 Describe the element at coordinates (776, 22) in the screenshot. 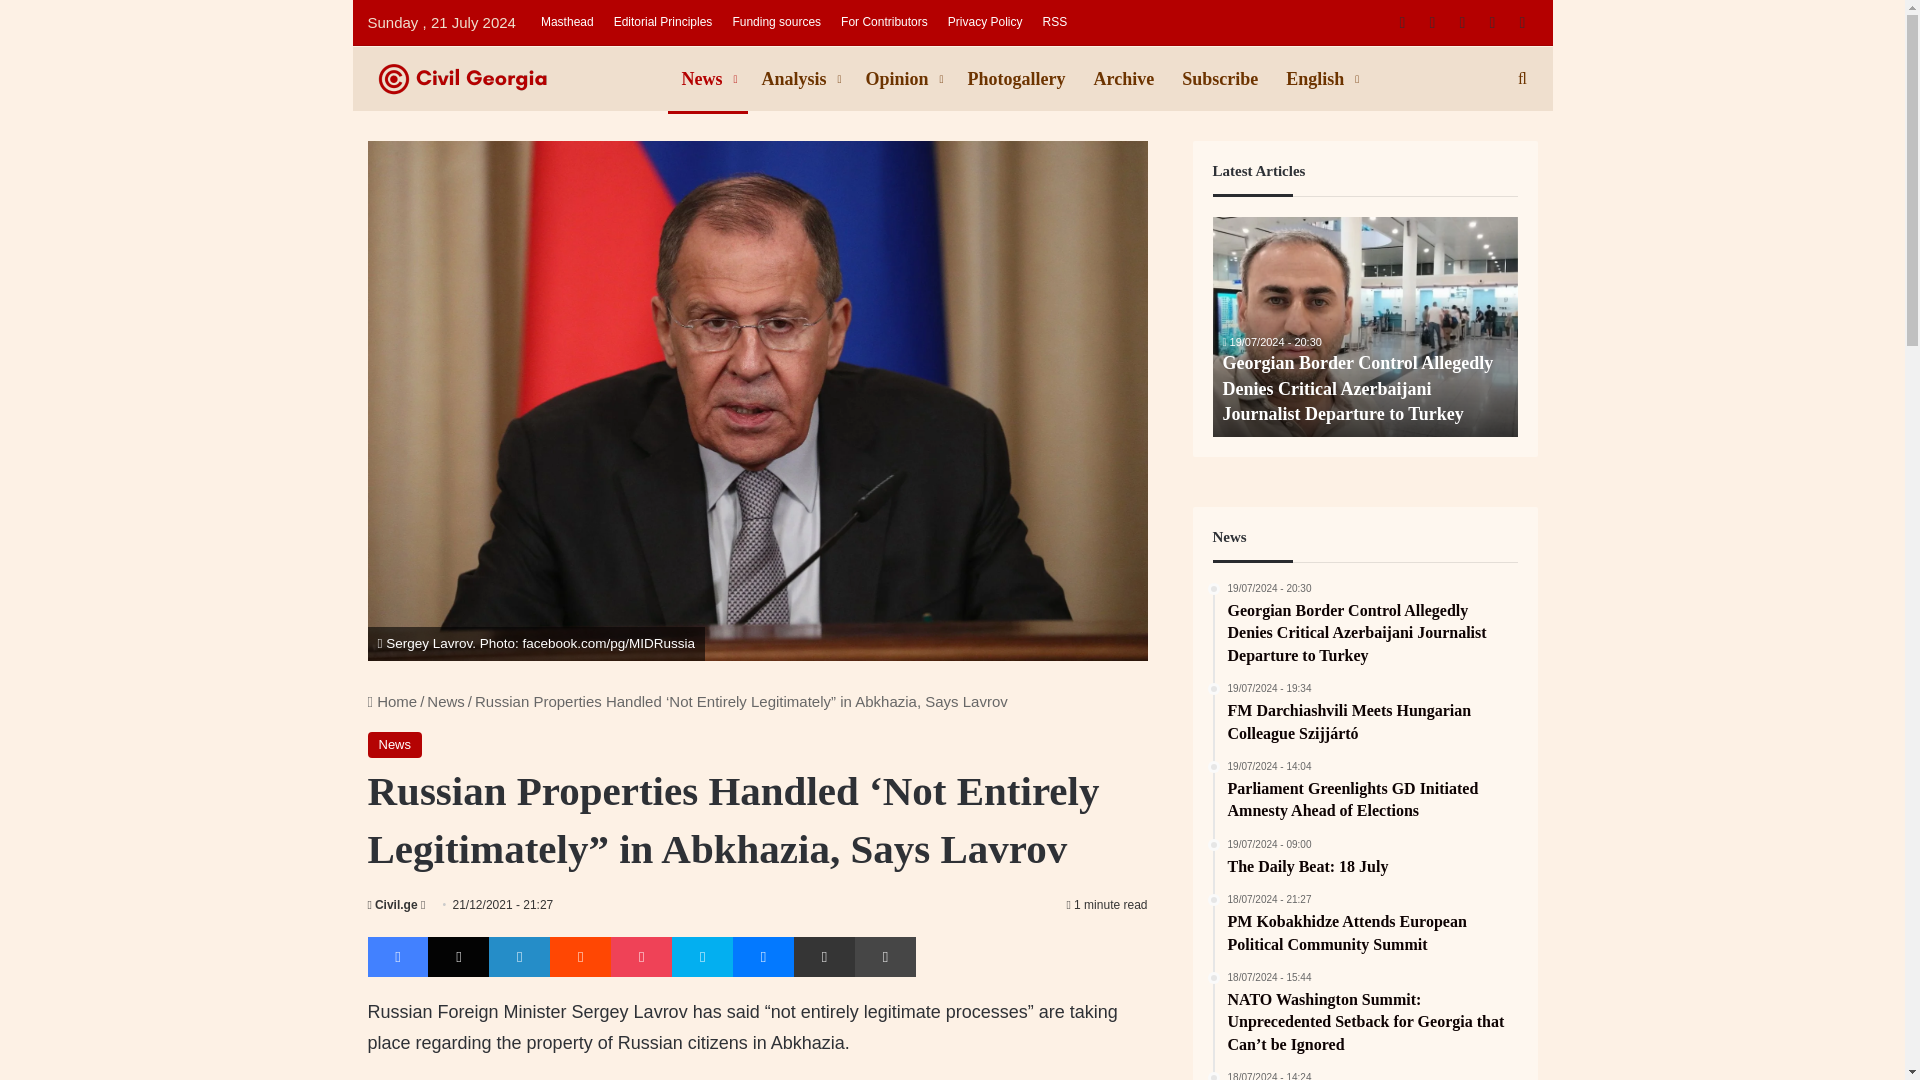

I see `Funding sources` at that location.